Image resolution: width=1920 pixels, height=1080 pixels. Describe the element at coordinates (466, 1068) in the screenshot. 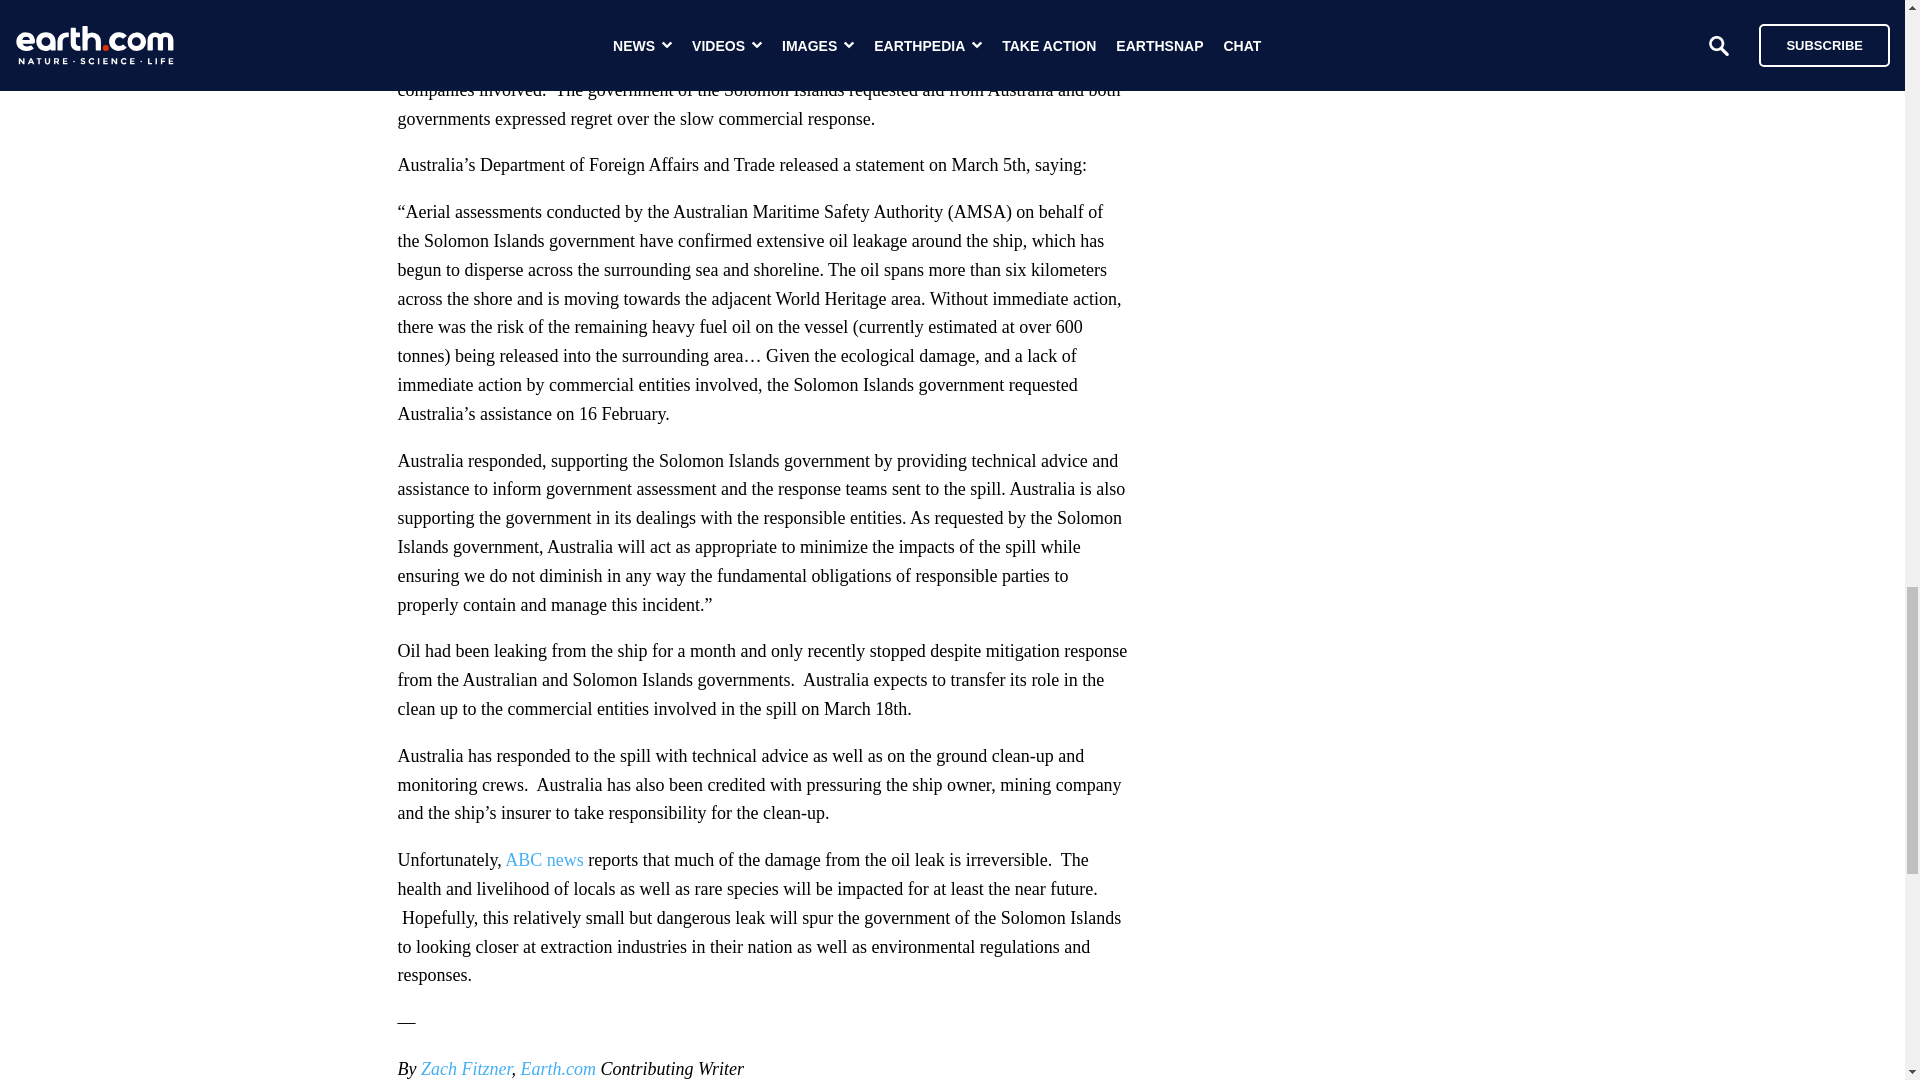

I see `Zach Fitzner` at that location.